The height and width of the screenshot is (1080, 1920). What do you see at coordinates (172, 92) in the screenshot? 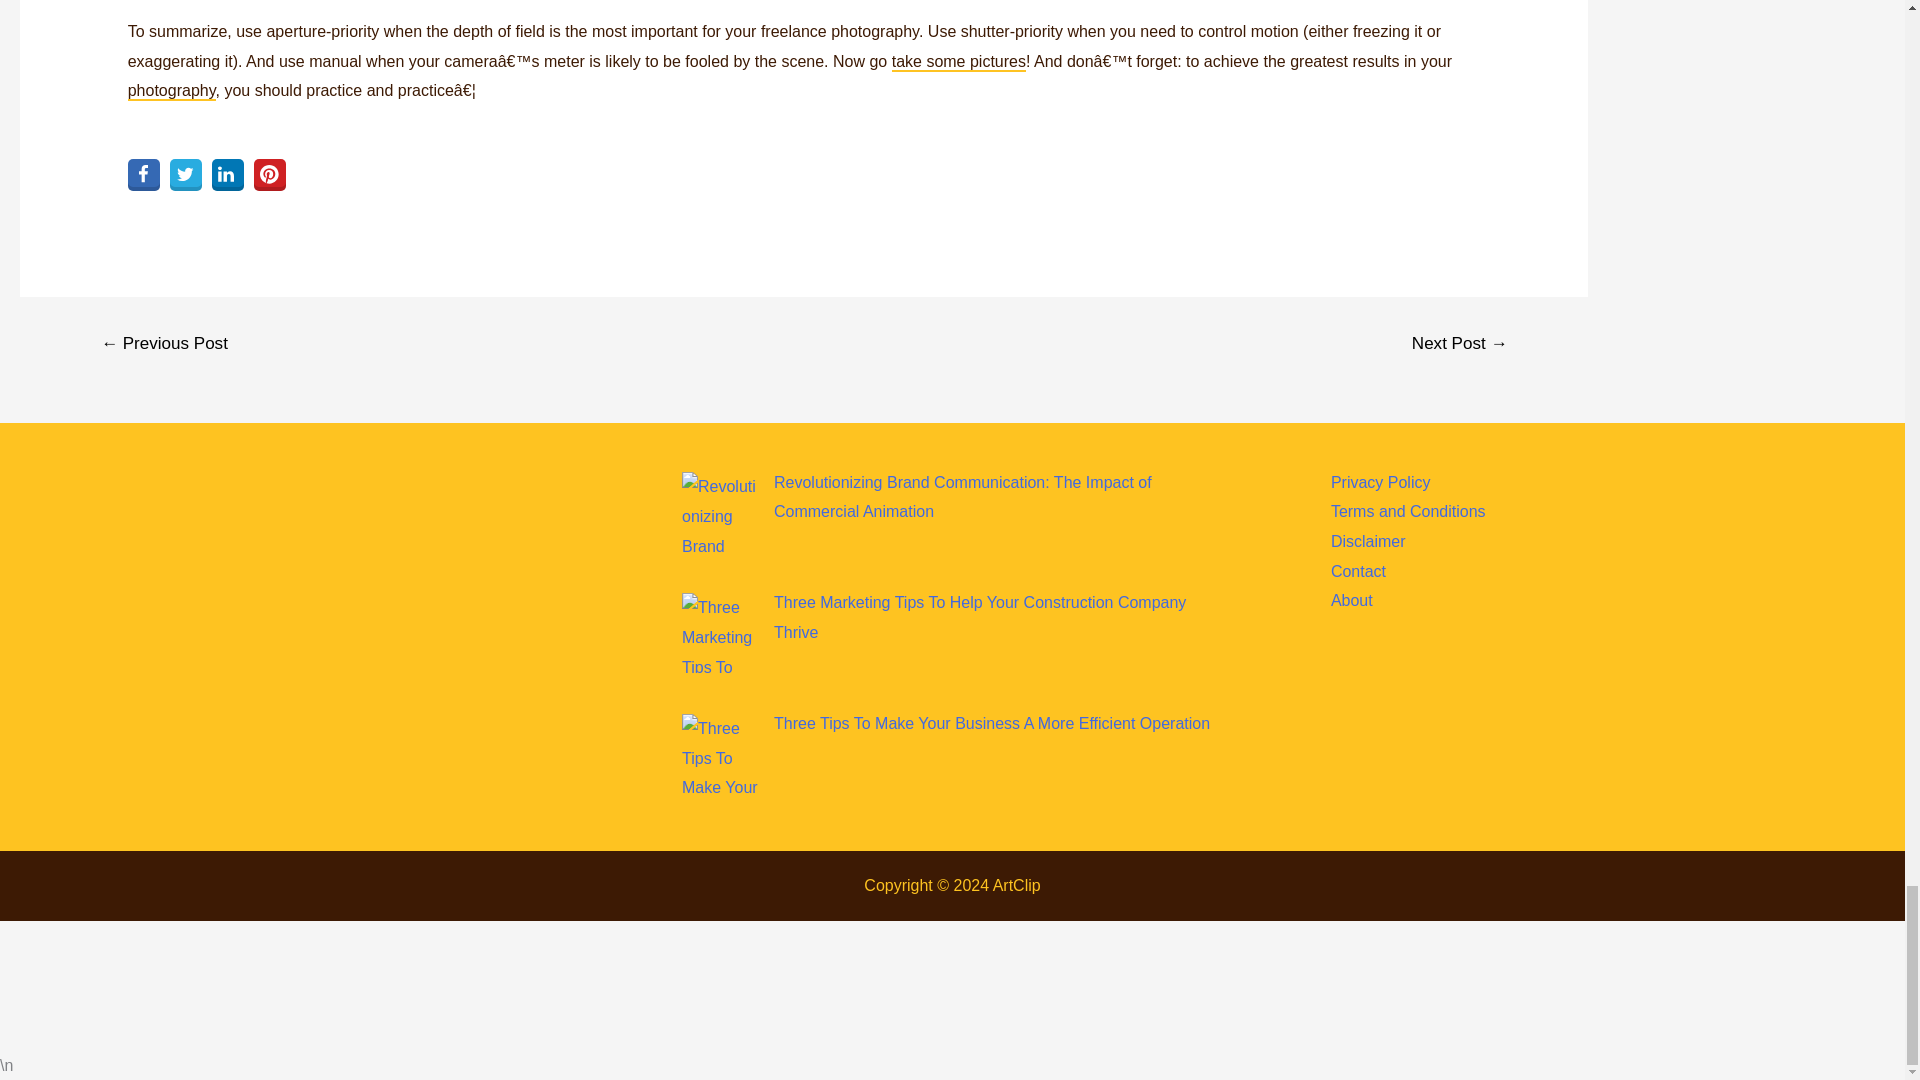
I see `photography` at bounding box center [172, 92].